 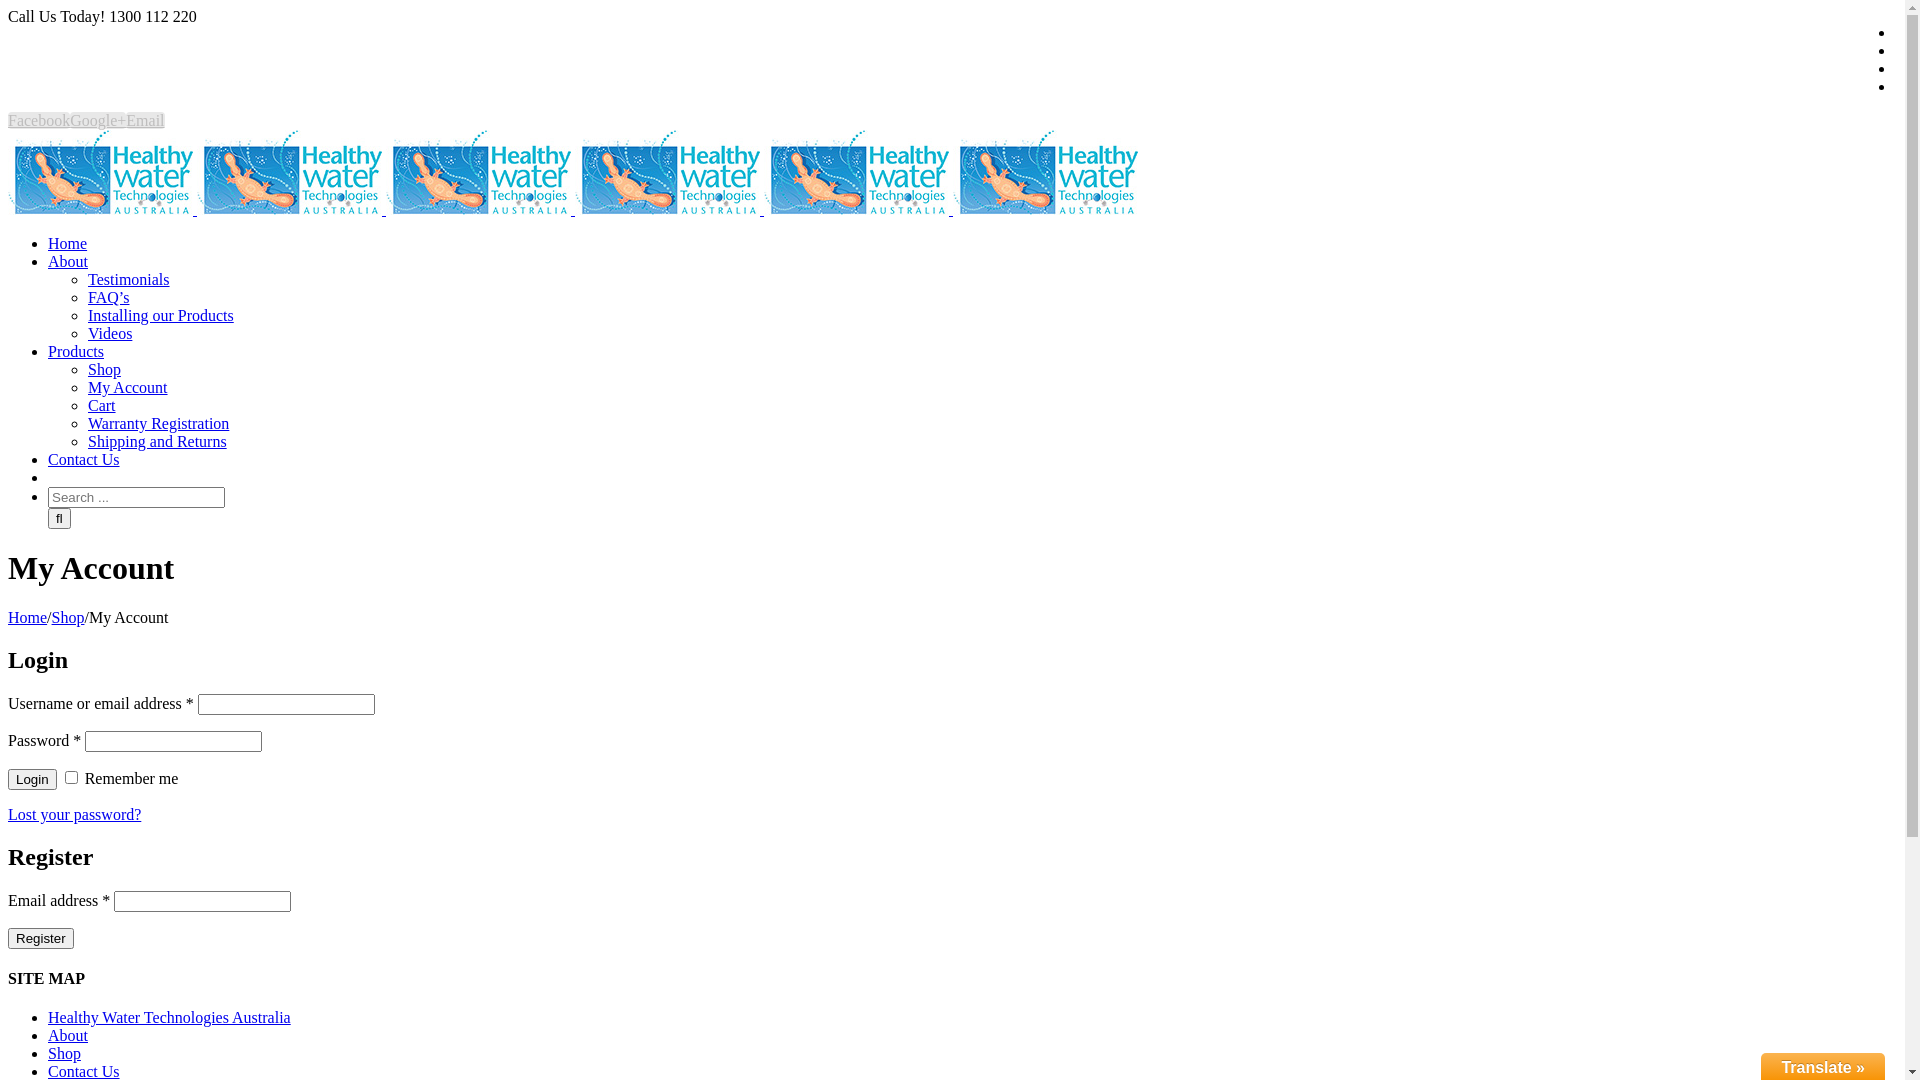 I want to click on Videos, so click(x=110, y=334).